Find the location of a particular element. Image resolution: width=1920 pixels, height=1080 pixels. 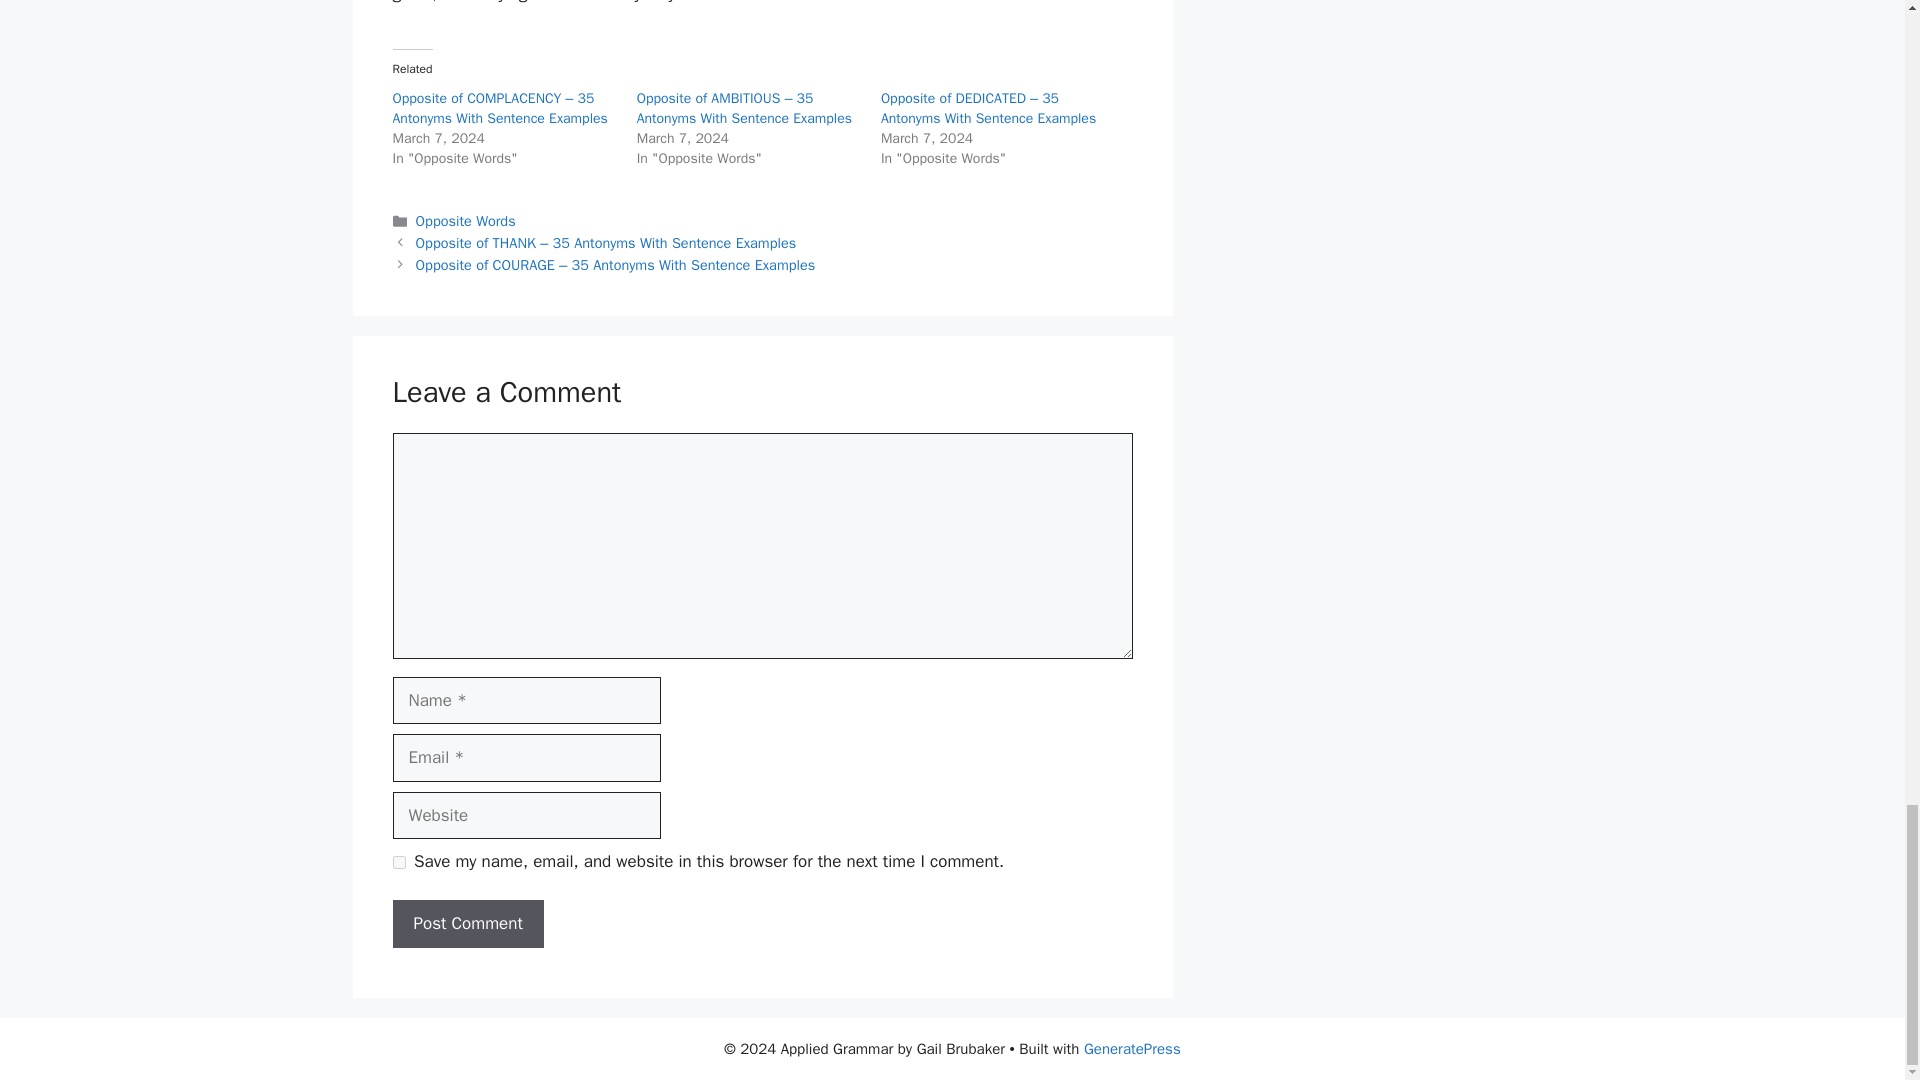

Post Comment is located at coordinates (467, 924).